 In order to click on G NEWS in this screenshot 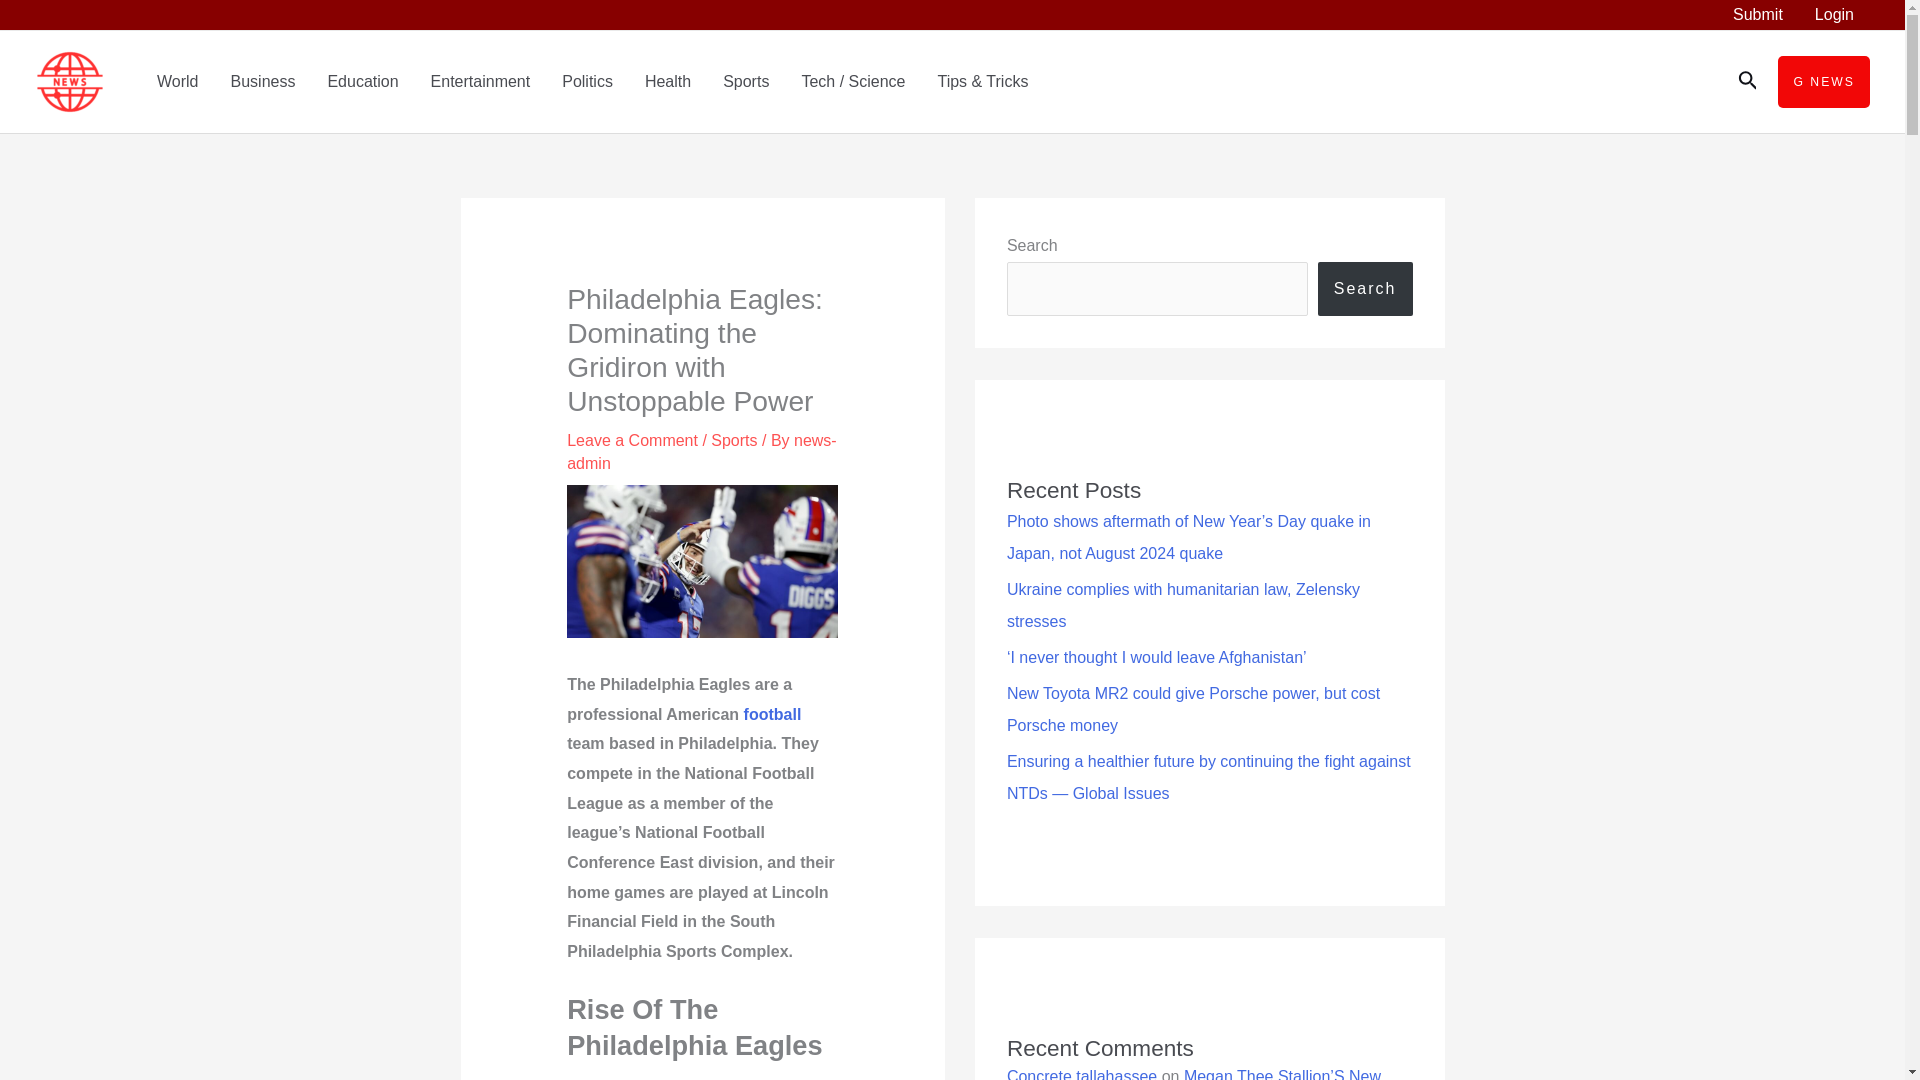, I will do `click(1824, 82)`.